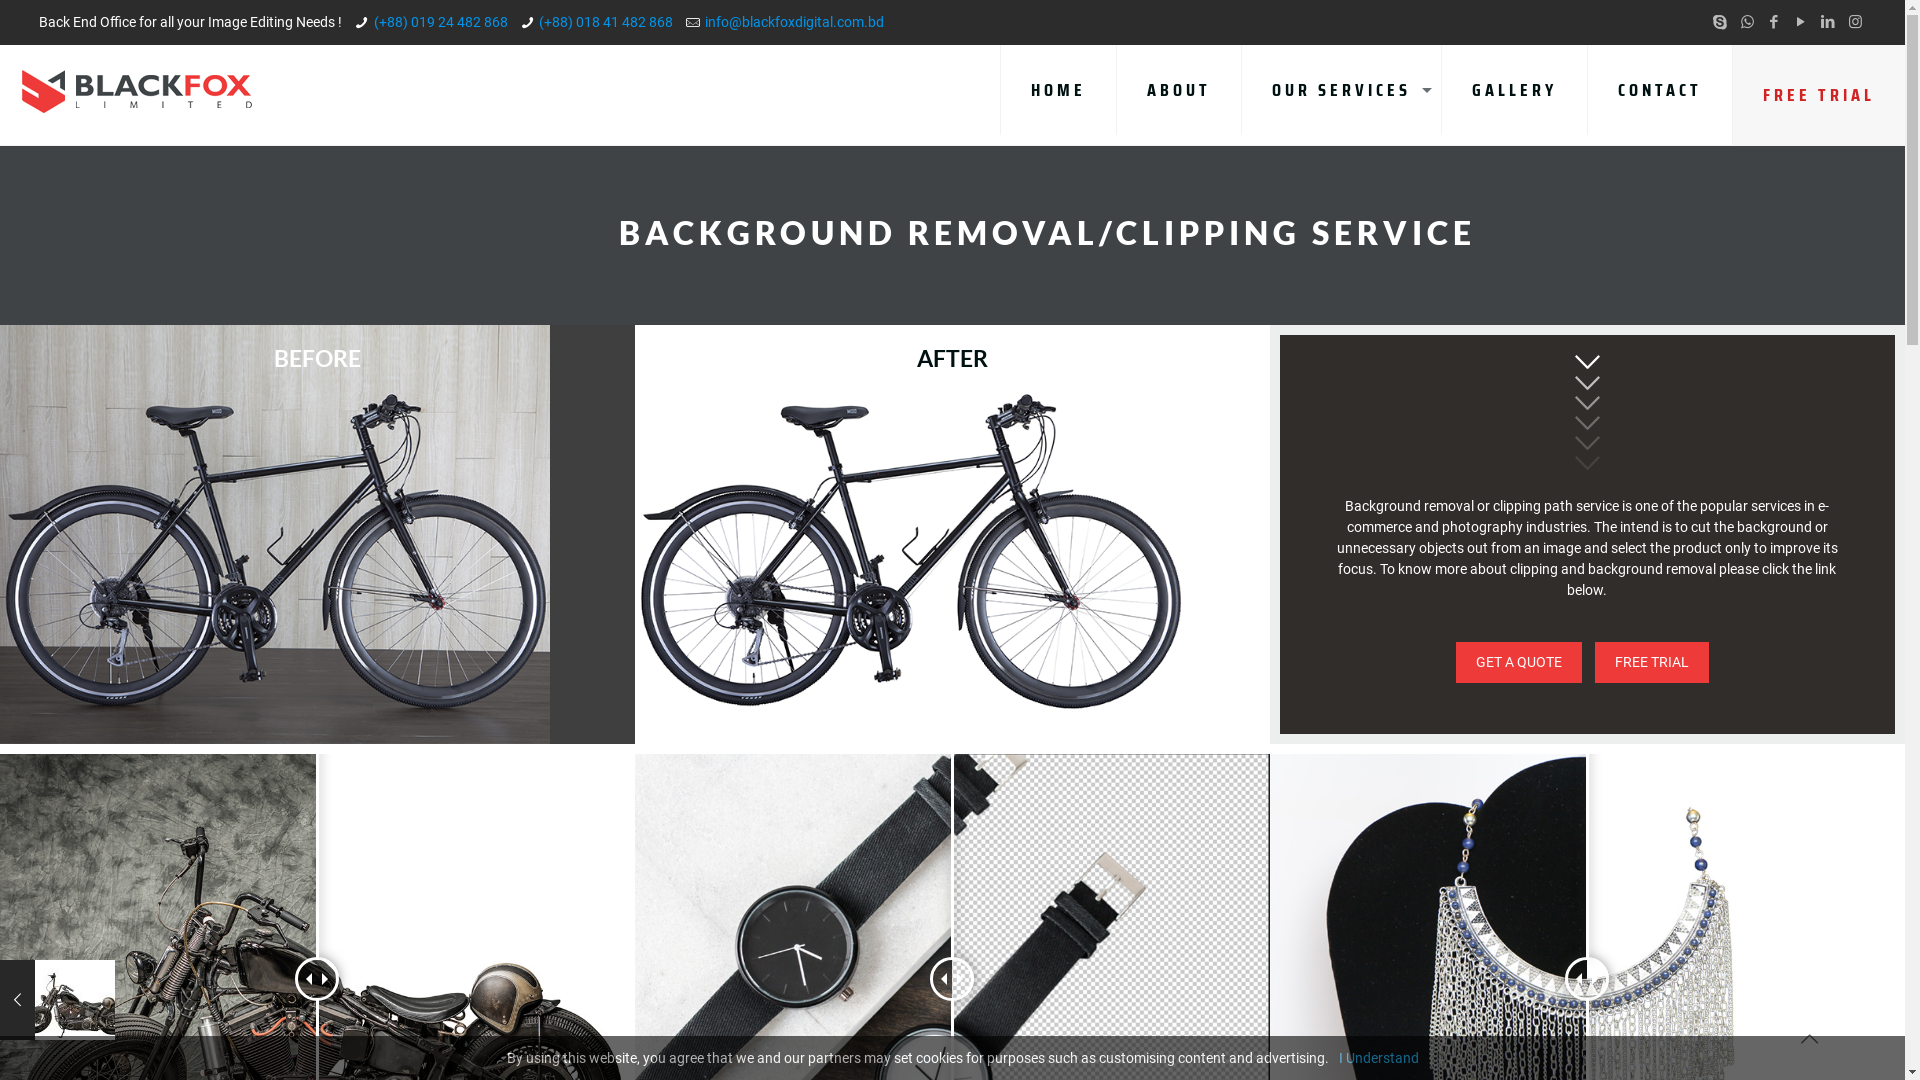 Image resolution: width=1920 pixels, height=1080 pixels. What do you see at coordinates (441, 22) in the screenshot?
I see `(+88) 019 24 482 868` at bounding box center [441, 22].